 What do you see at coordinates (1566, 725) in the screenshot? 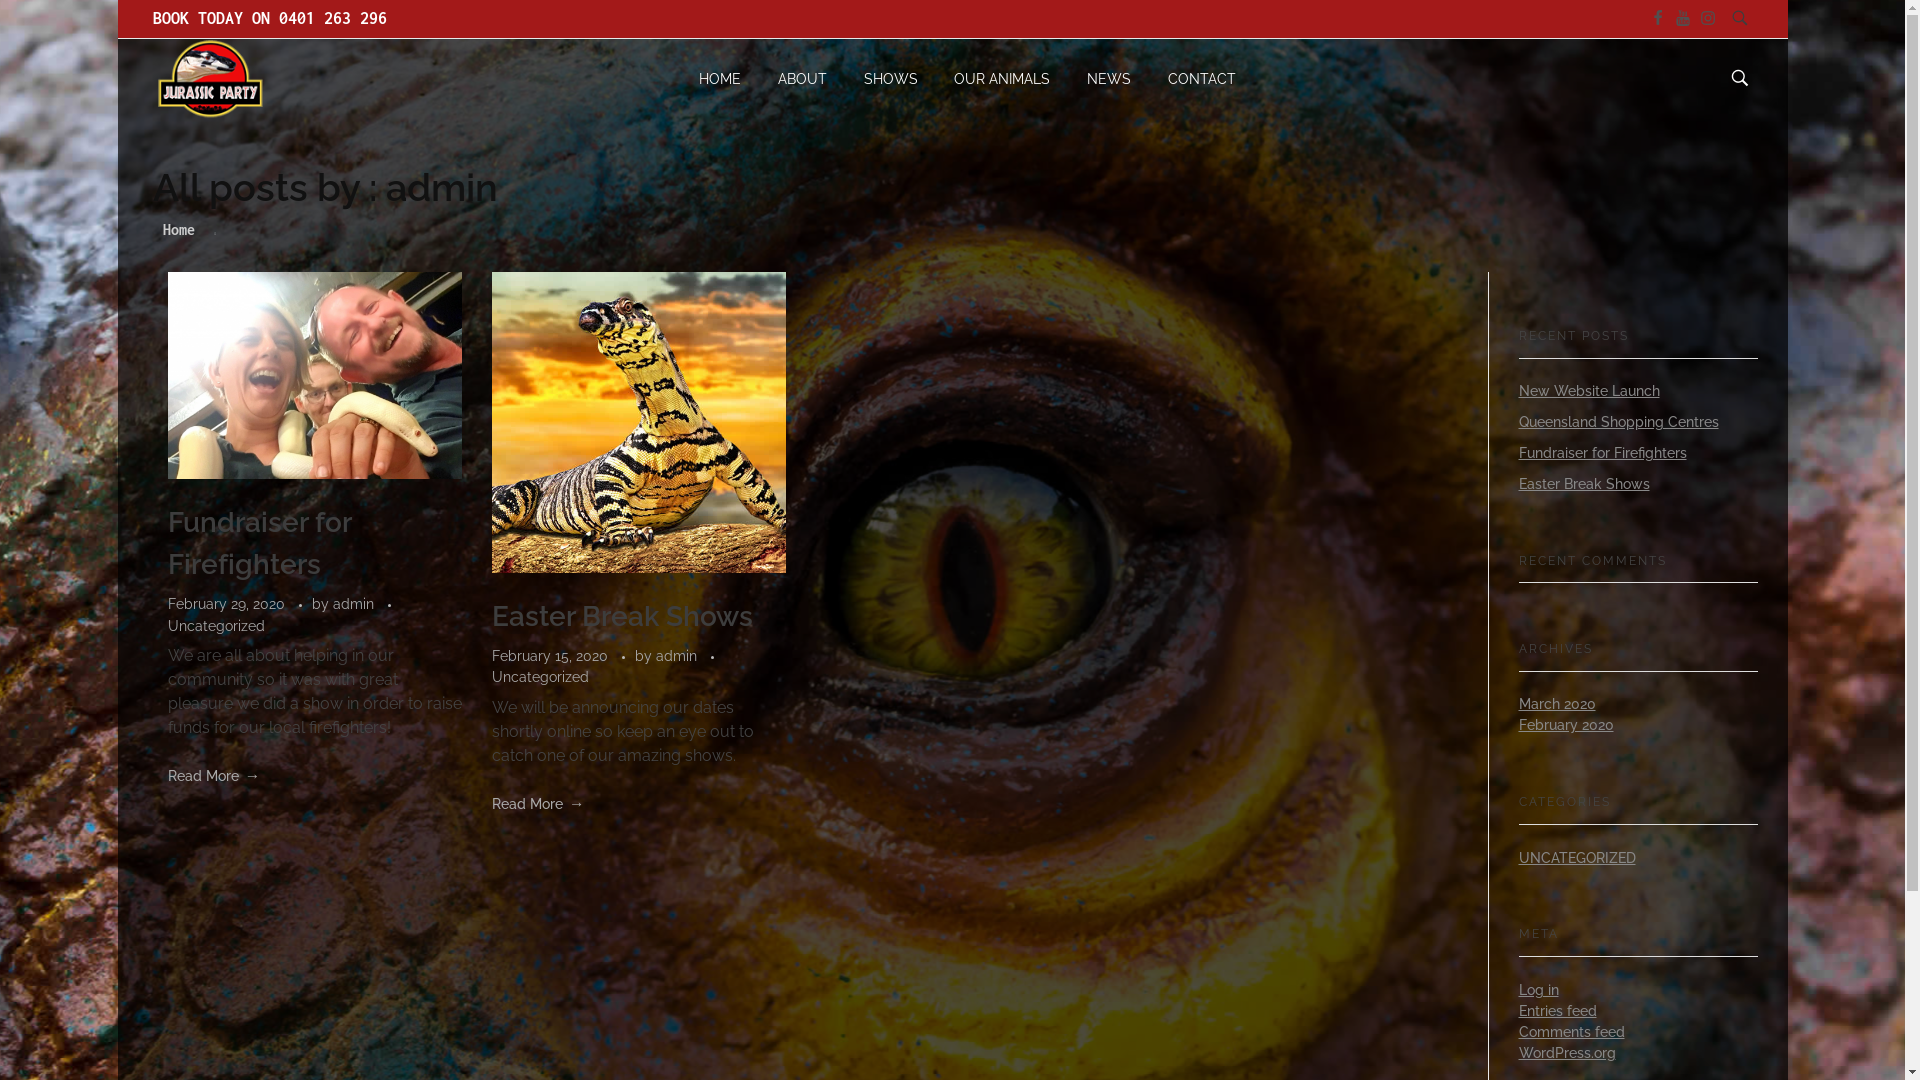
I see `February 2020` at bounding box center [1566, 725].